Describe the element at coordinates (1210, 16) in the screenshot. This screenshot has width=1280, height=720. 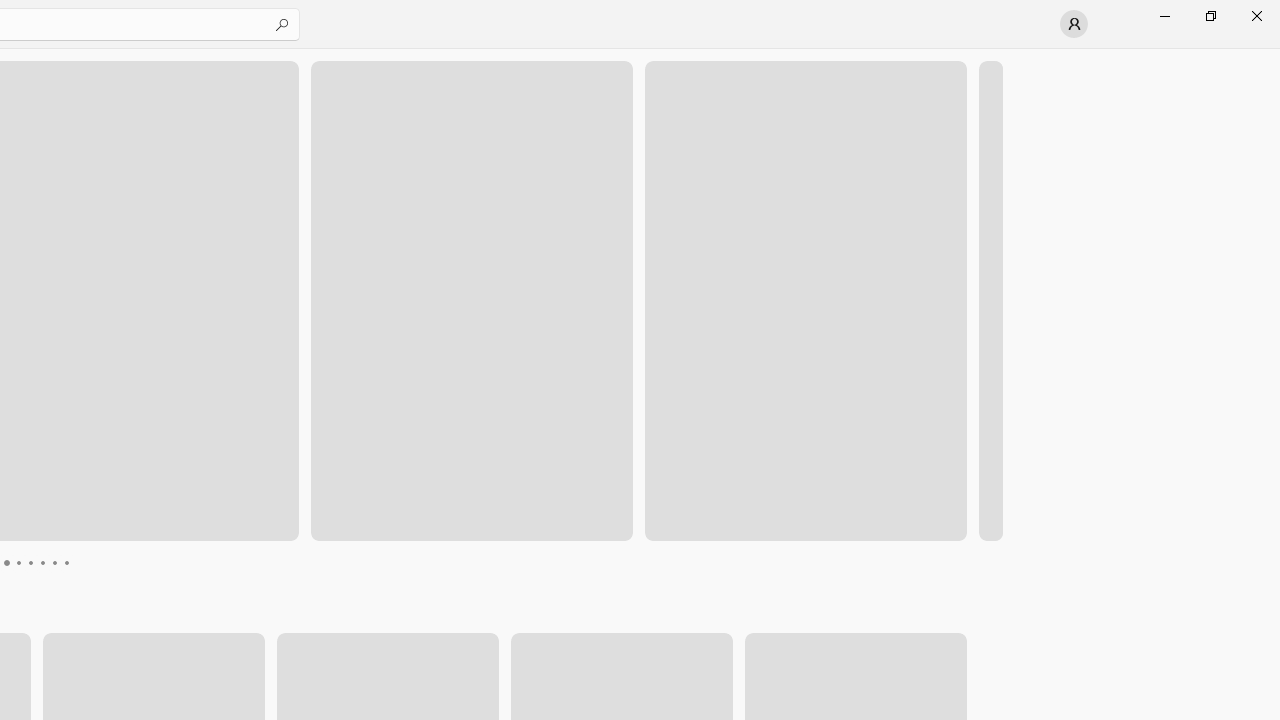
I see `Restore Microsoft Store` at that location.